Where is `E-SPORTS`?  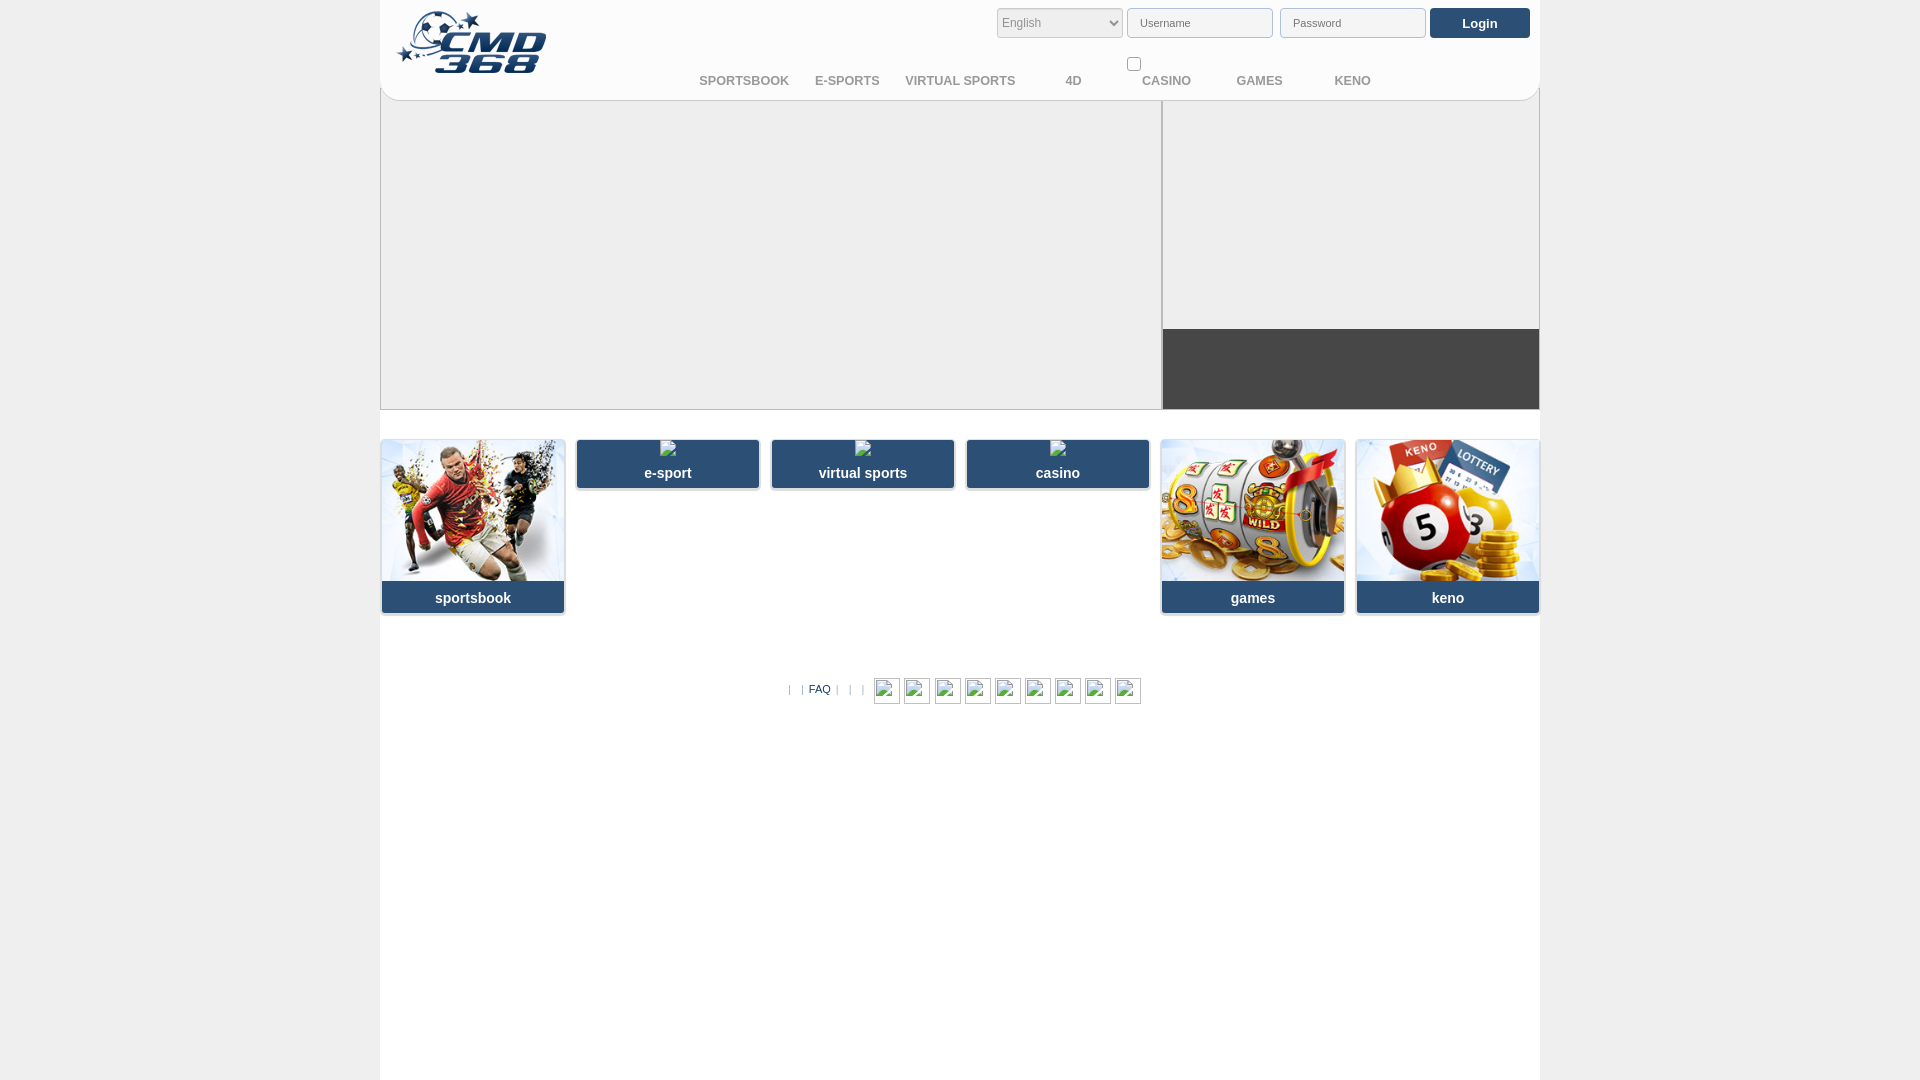
E-SPORTS is located at coordinates (847, 81).